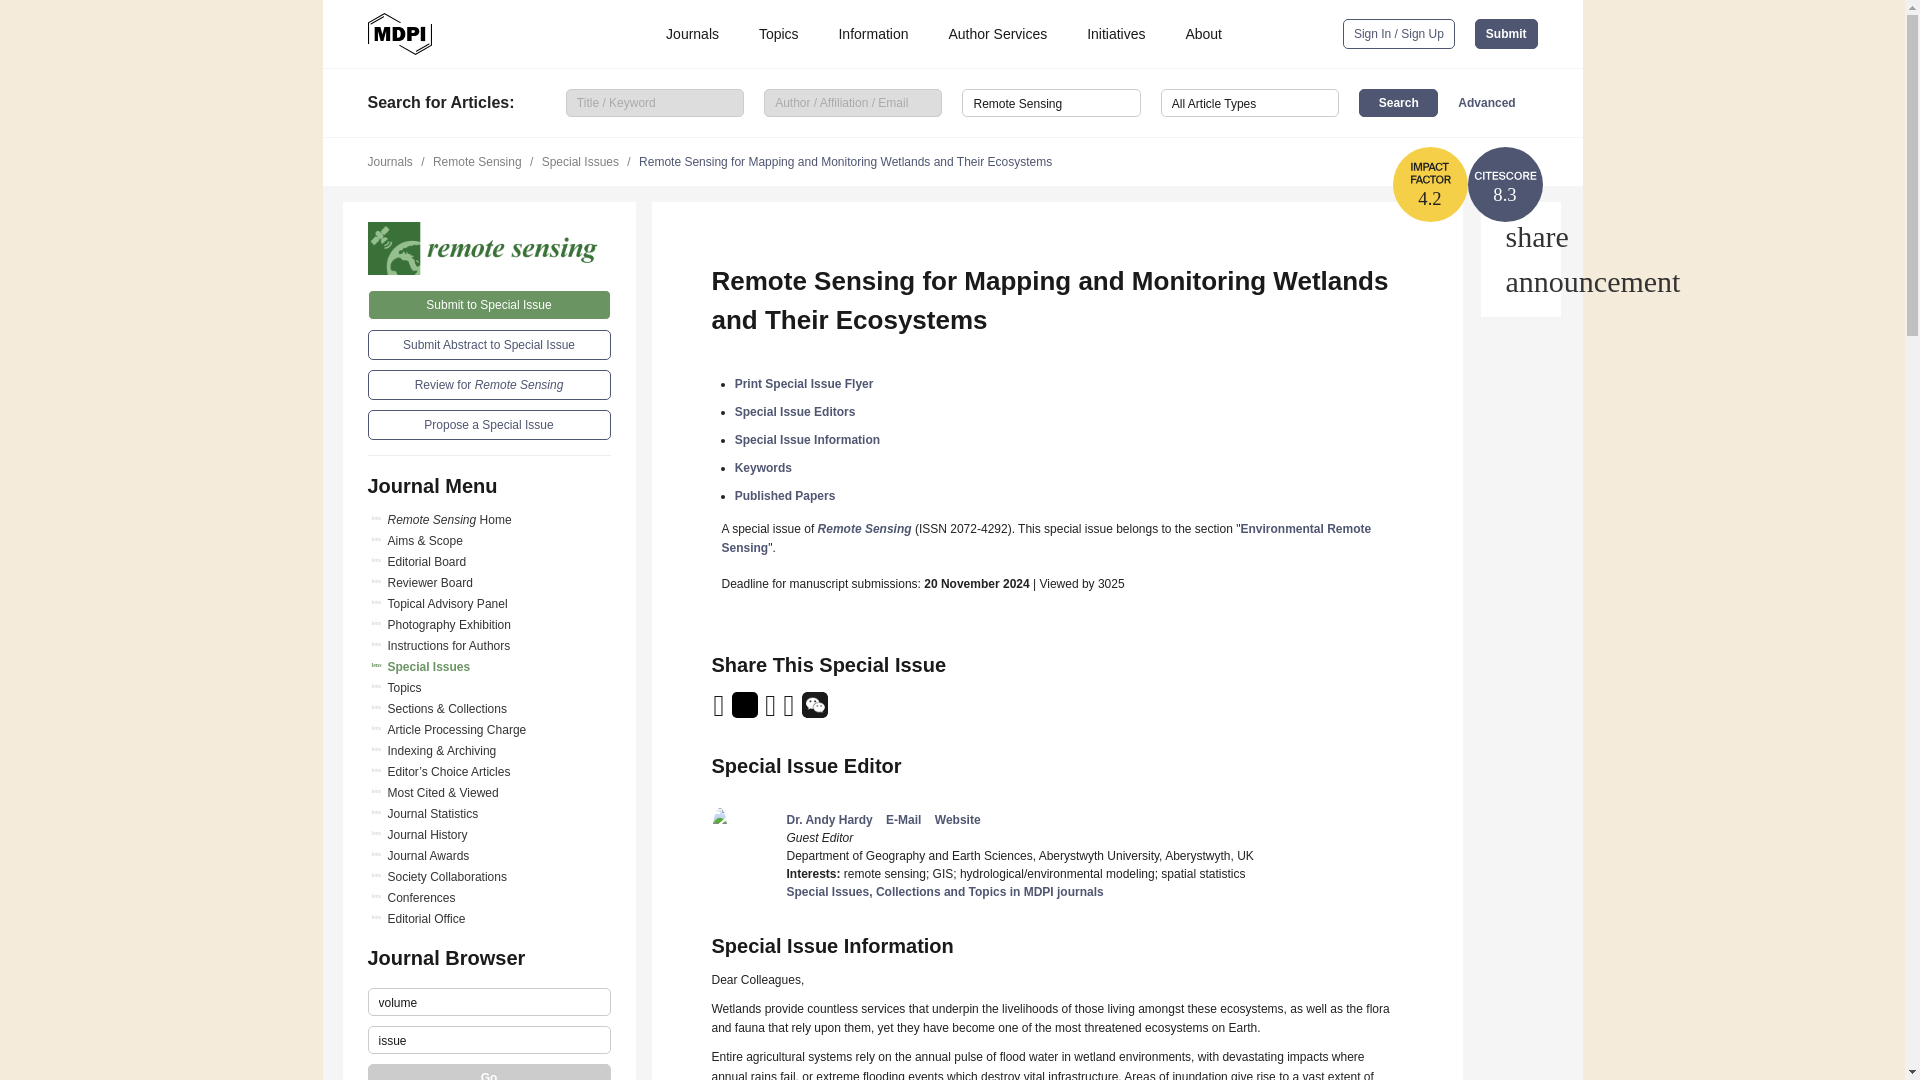  I want to click on LinkedIn, so click(772, 712).